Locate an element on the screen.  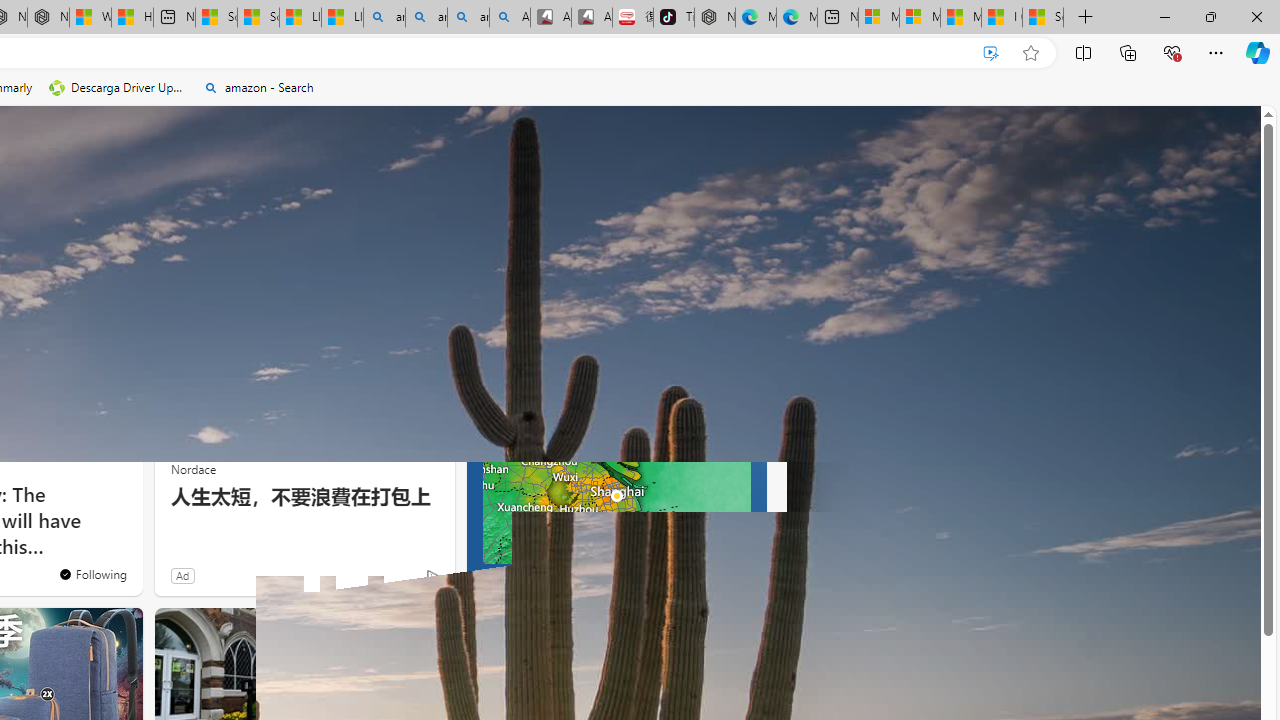
Larger map  is located at coordinates (616, 495).